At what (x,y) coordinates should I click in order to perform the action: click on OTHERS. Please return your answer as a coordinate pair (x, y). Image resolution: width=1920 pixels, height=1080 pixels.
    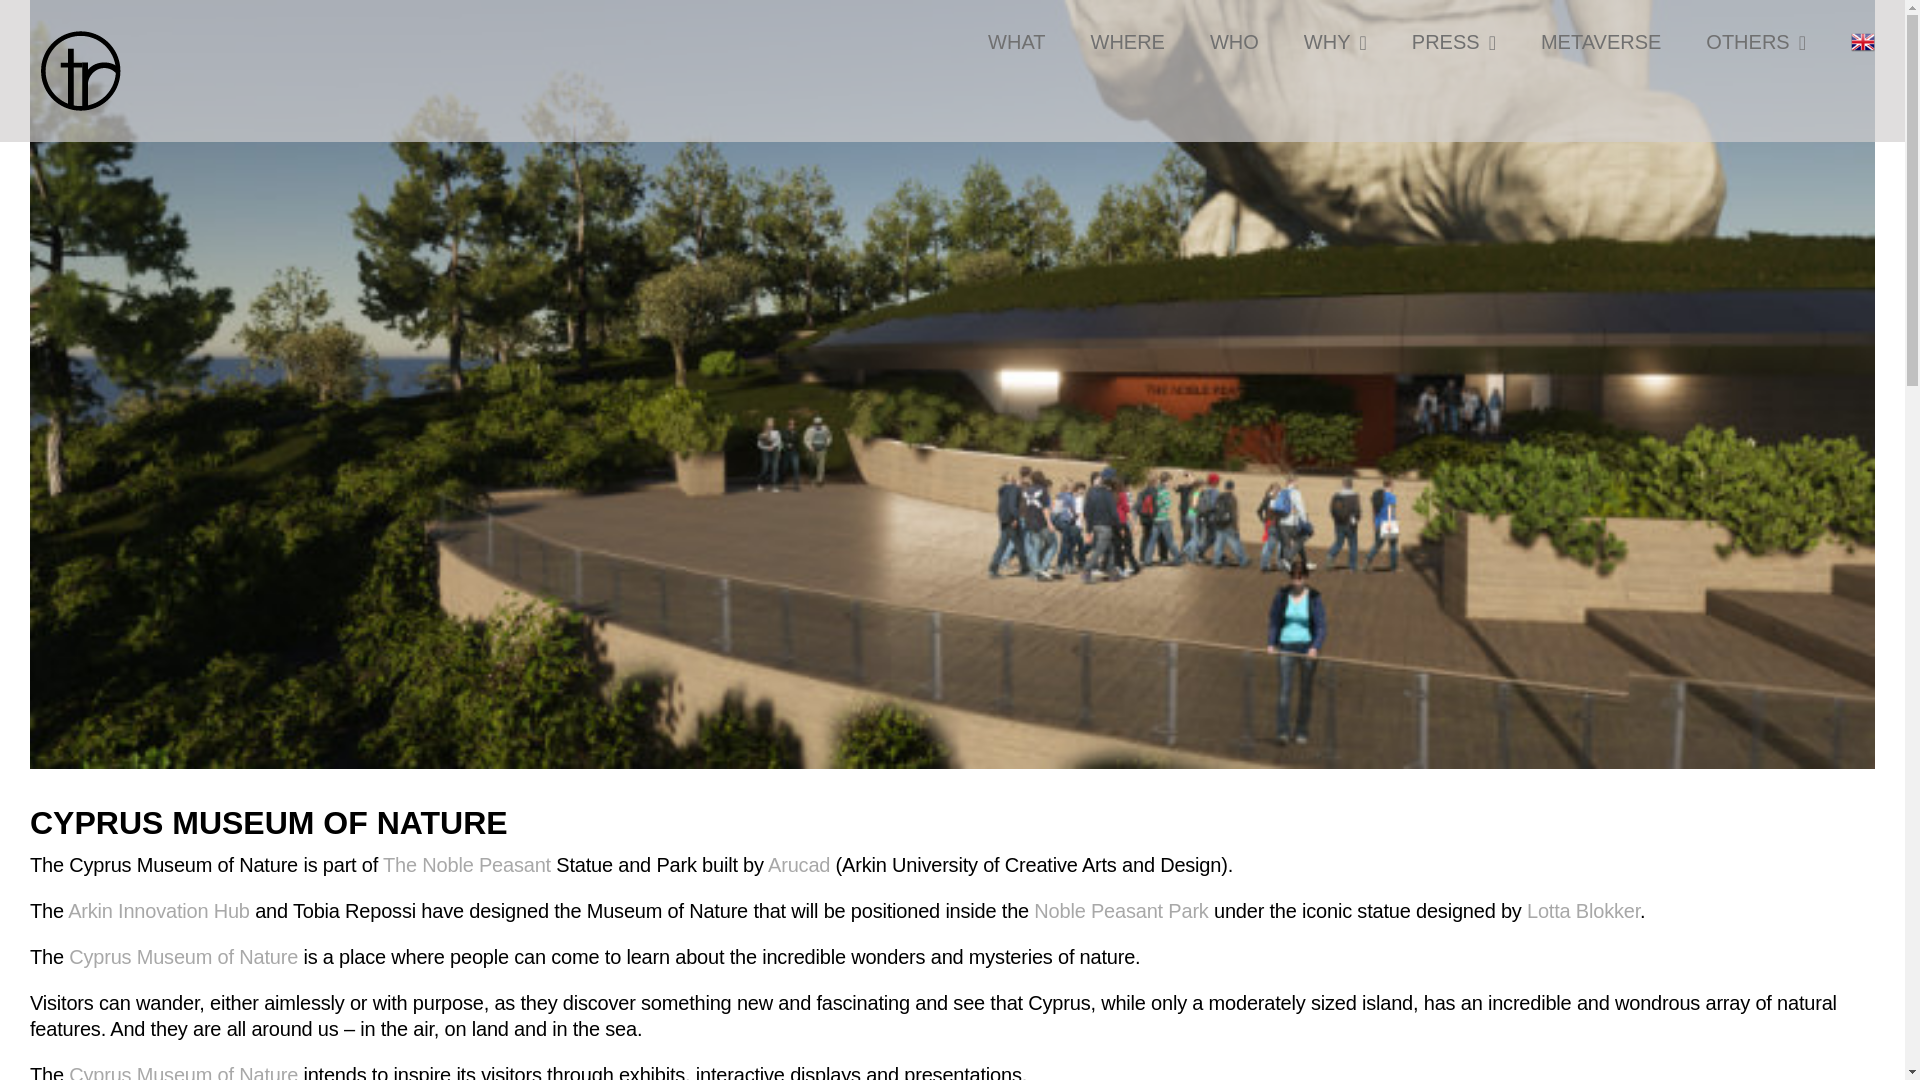
    Looking at the image, I should click on (1756, 42).